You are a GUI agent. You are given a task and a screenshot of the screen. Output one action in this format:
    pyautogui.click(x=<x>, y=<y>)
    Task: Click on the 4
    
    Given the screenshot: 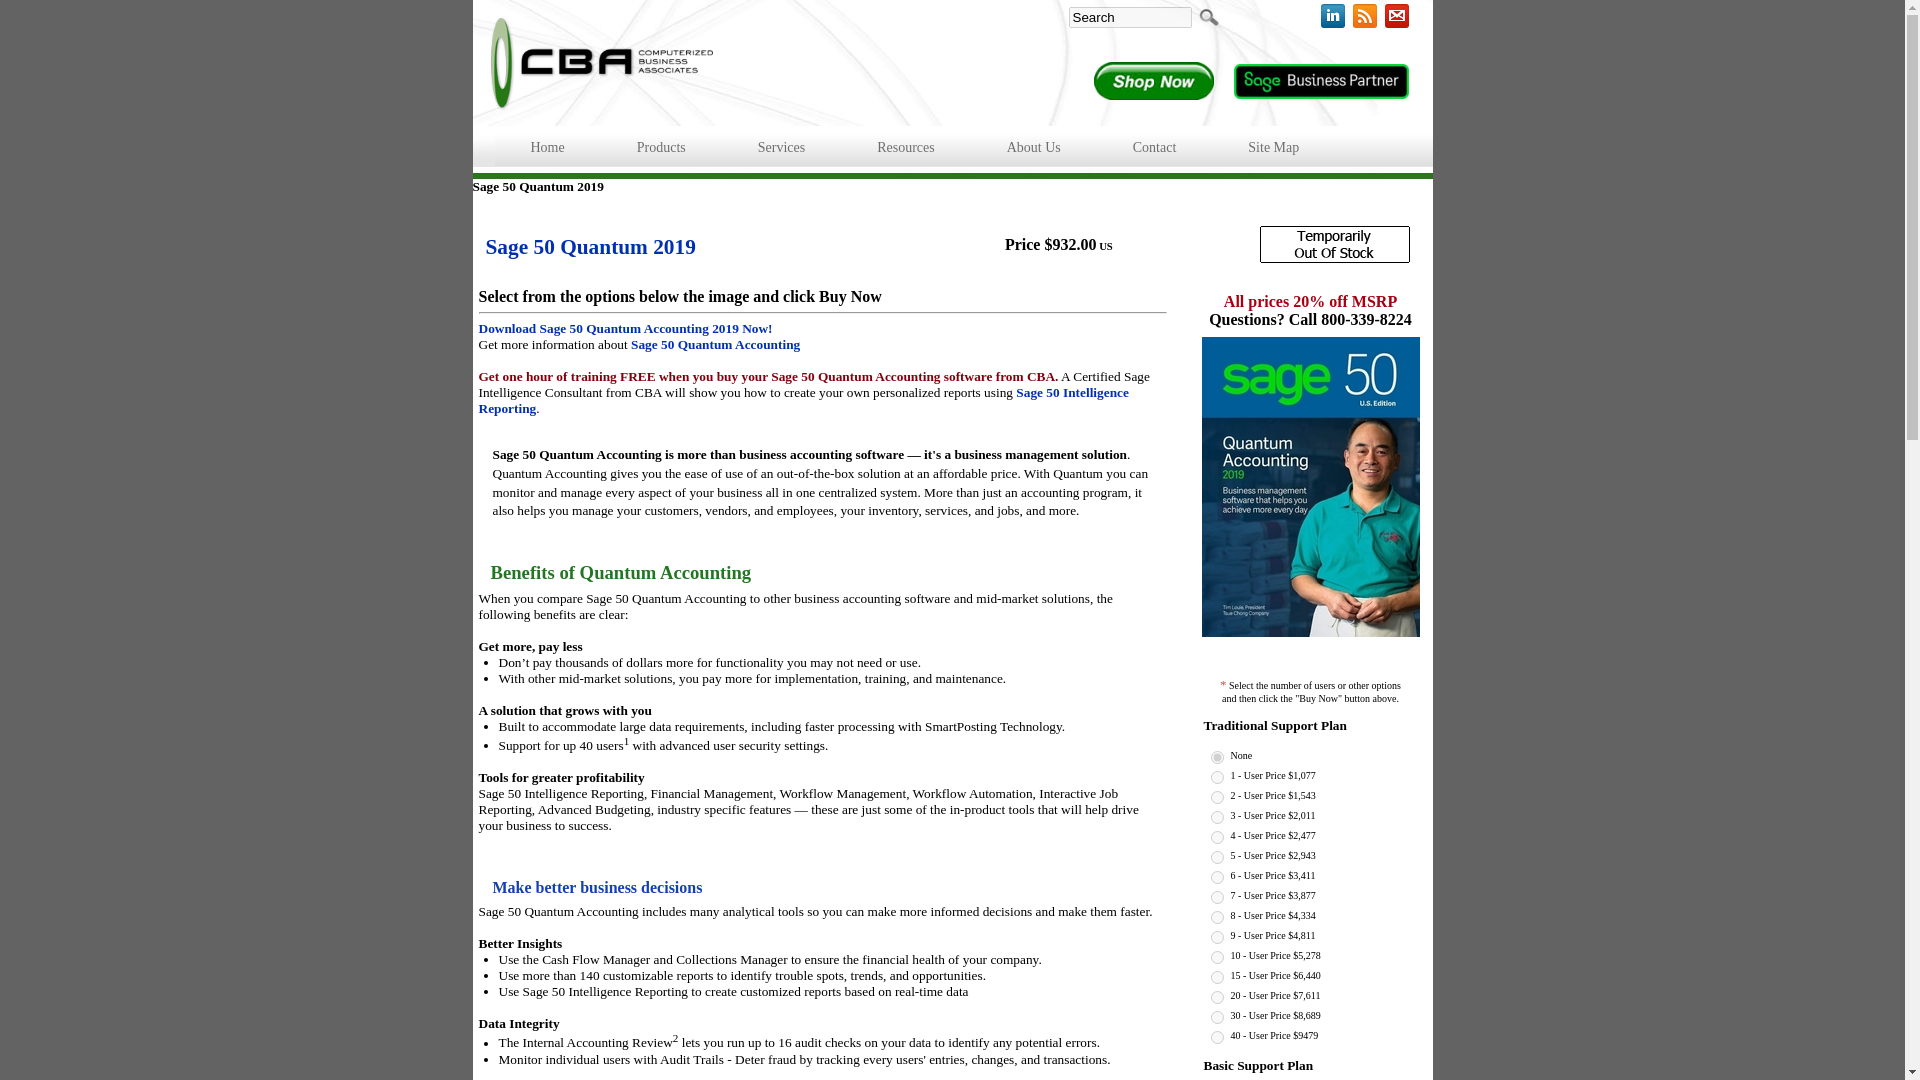 What is the action you would take?
    pyautogui.click(x=1216, y=818)
    